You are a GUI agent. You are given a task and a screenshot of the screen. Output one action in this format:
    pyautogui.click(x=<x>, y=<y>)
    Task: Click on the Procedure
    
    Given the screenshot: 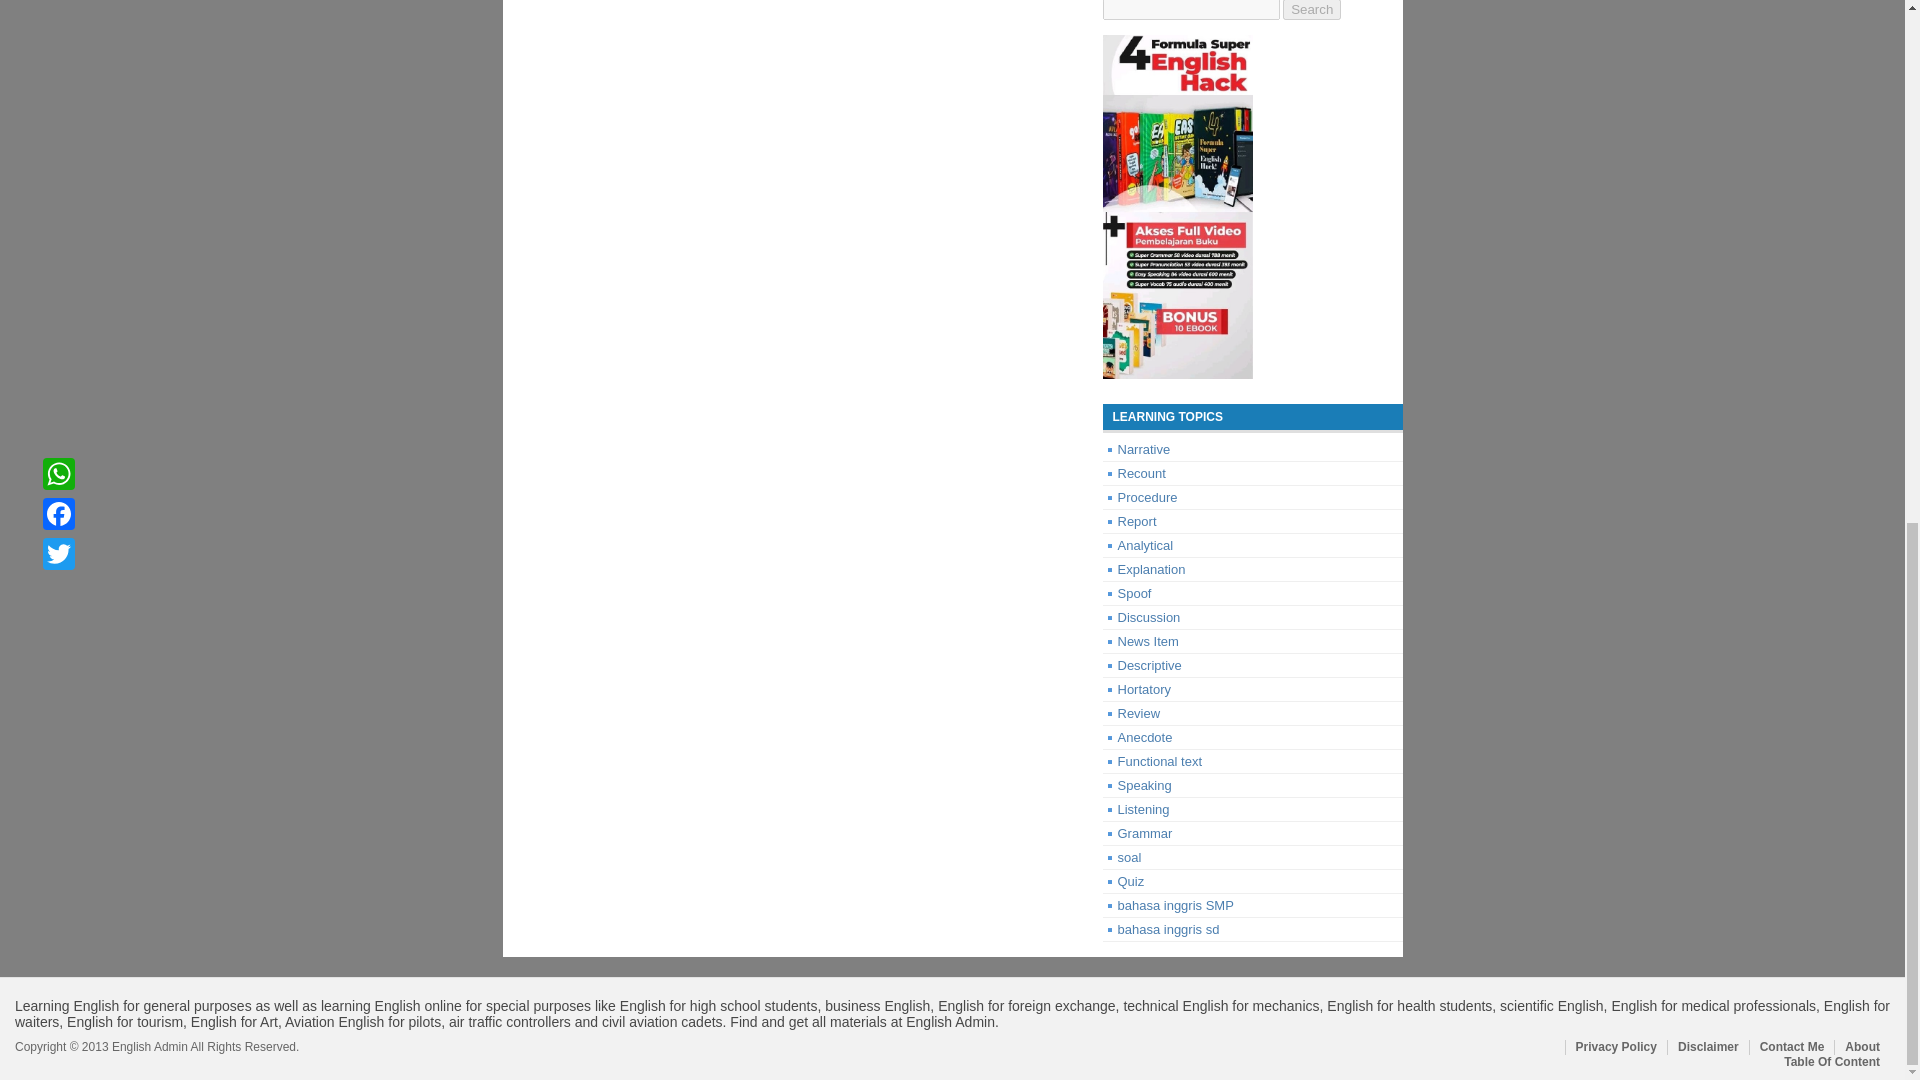 What is the action you would take?
    pyautogui.click(x=1148, y=498)
    